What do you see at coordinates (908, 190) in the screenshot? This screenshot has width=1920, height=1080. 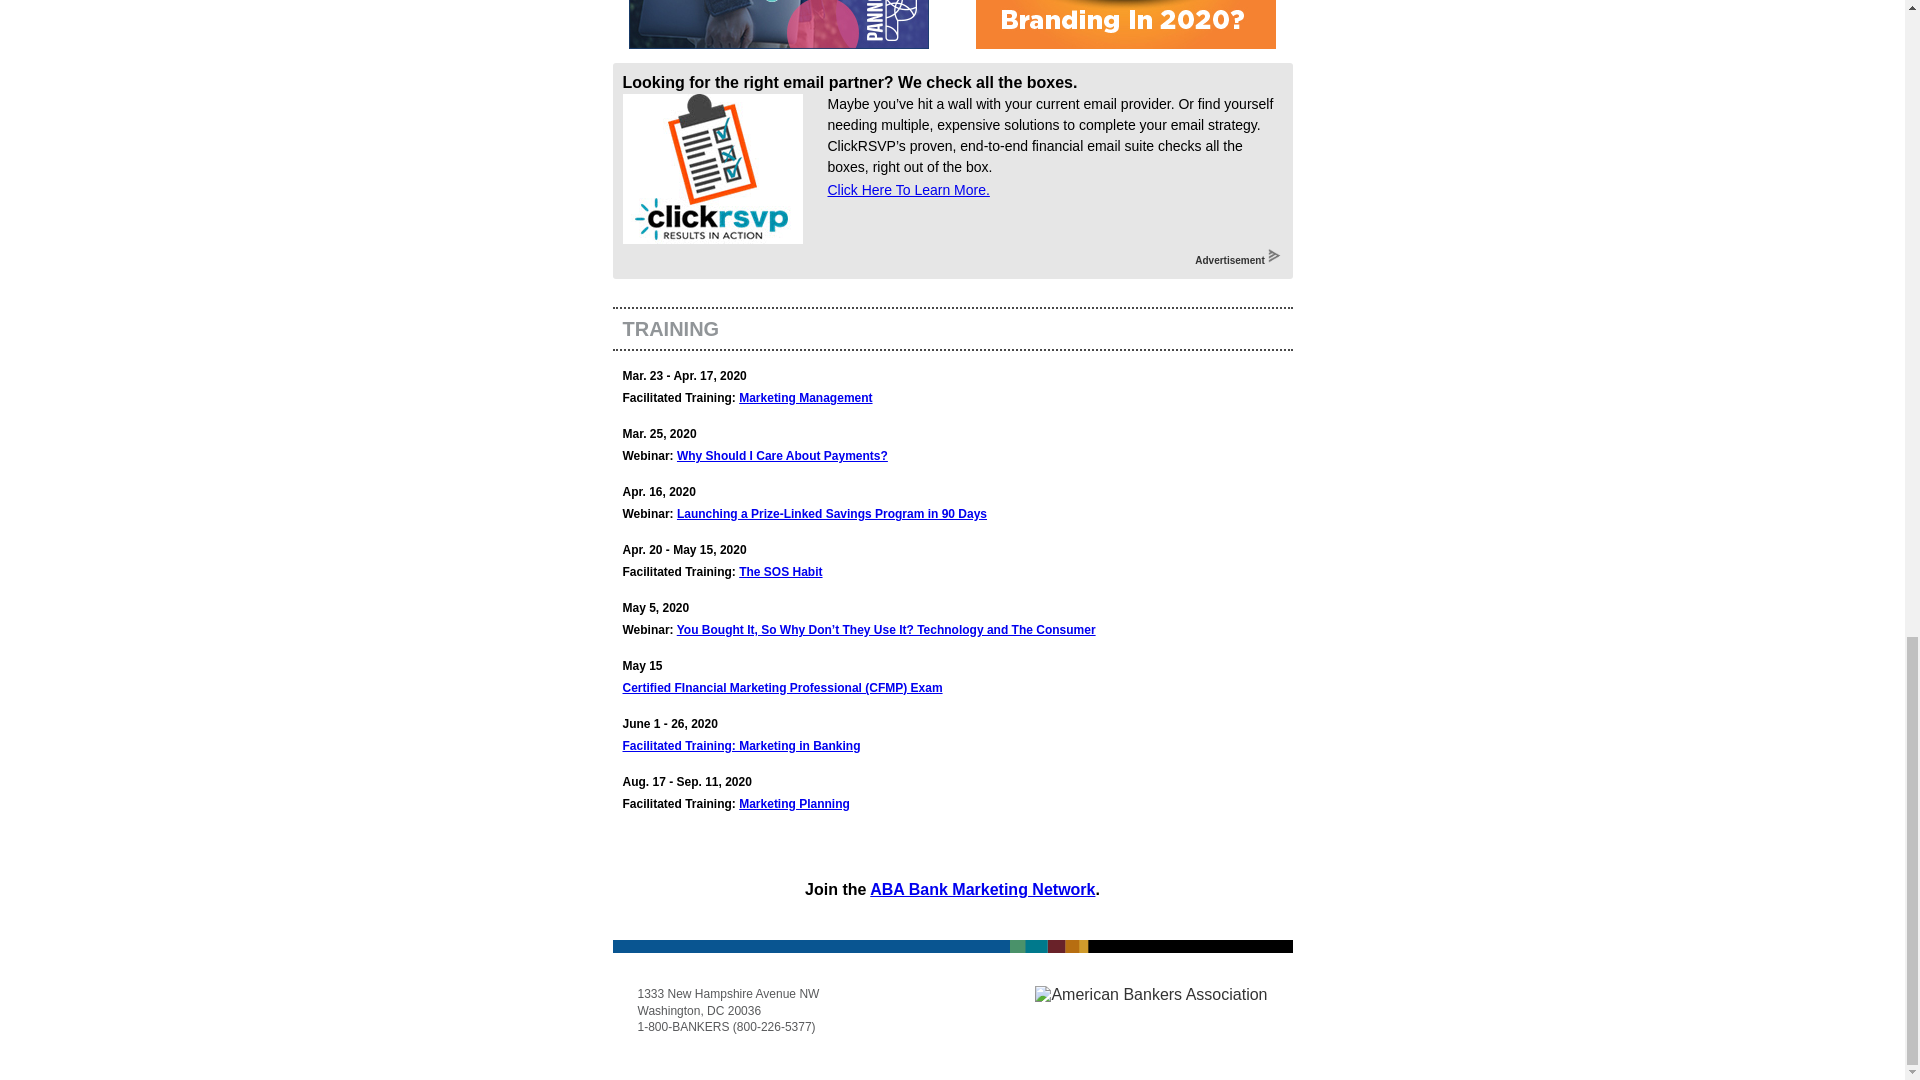 I see `Click Here To Learn More.` at bounding box center [908, 190].